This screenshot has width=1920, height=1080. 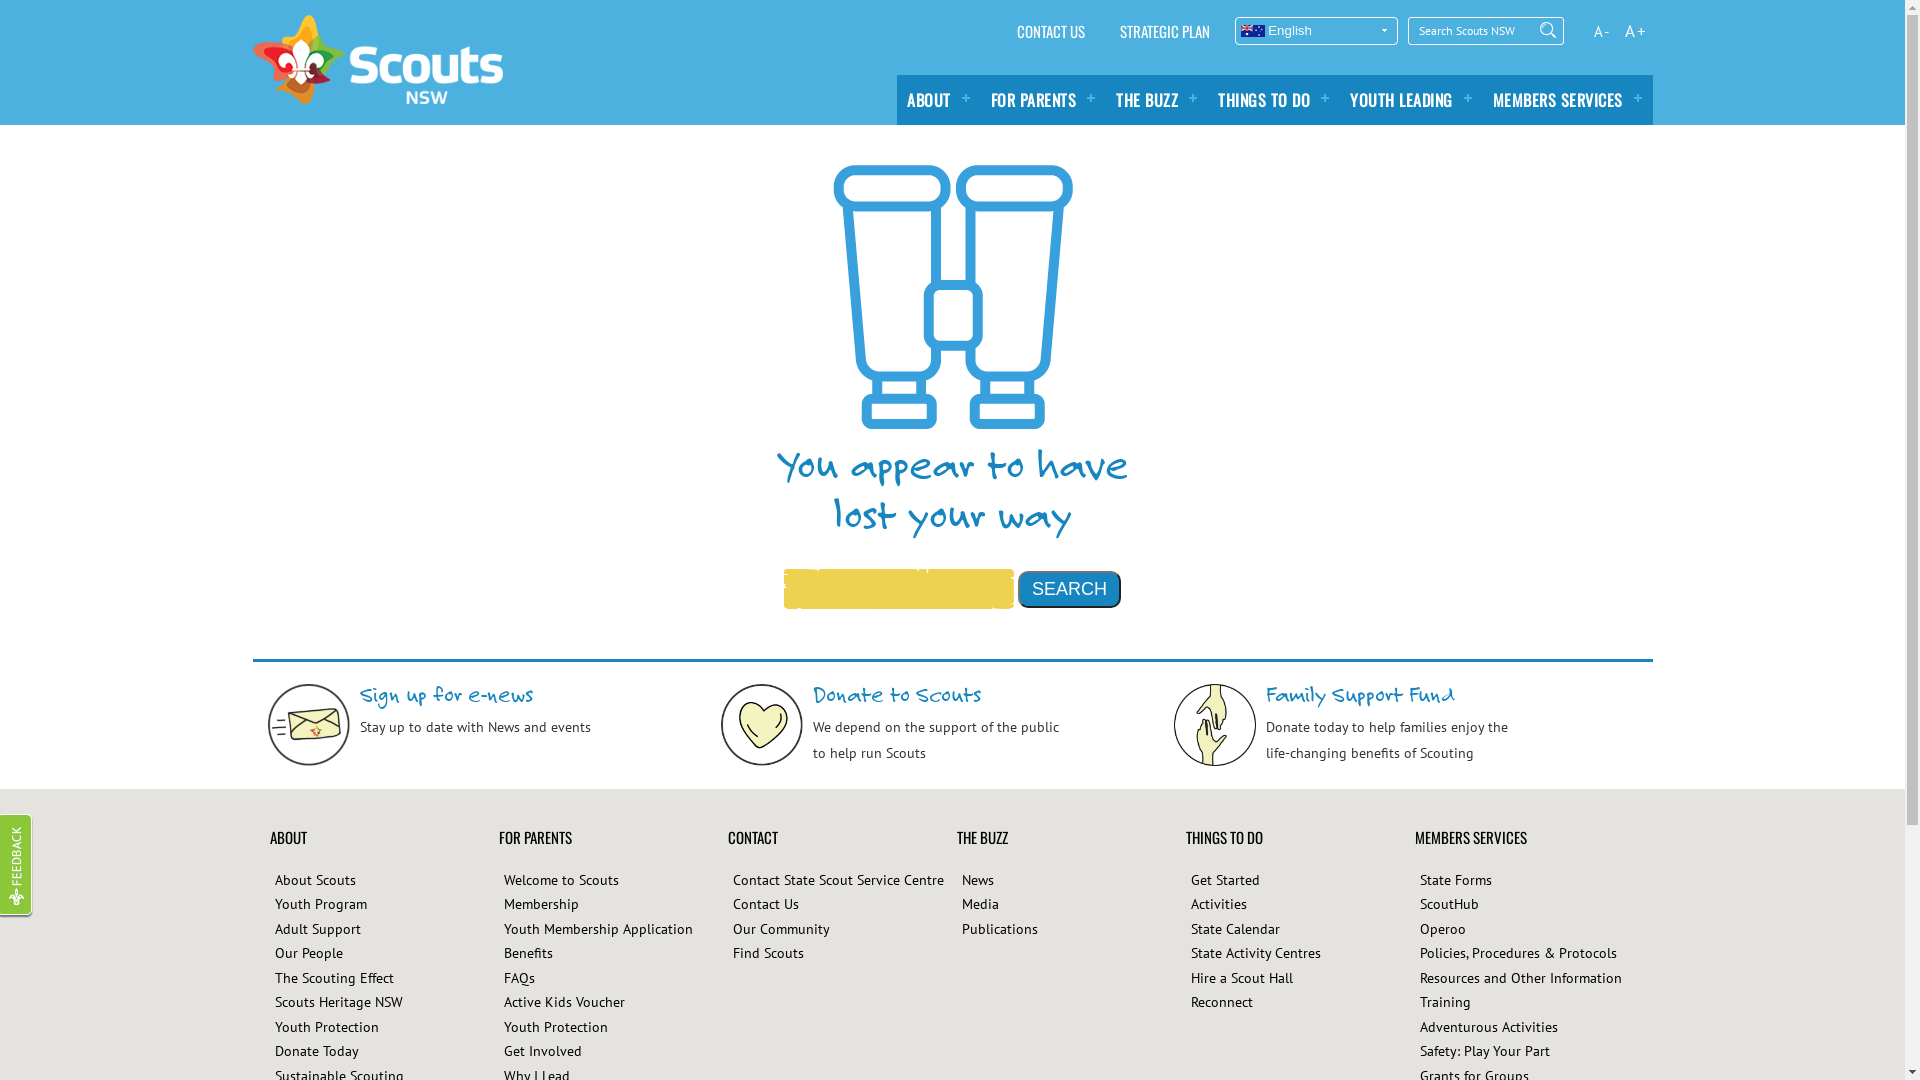 What do you see at coordinates (314, 880) in the screenshot?
I see `About Scouts` at bounding box center [314, 880].